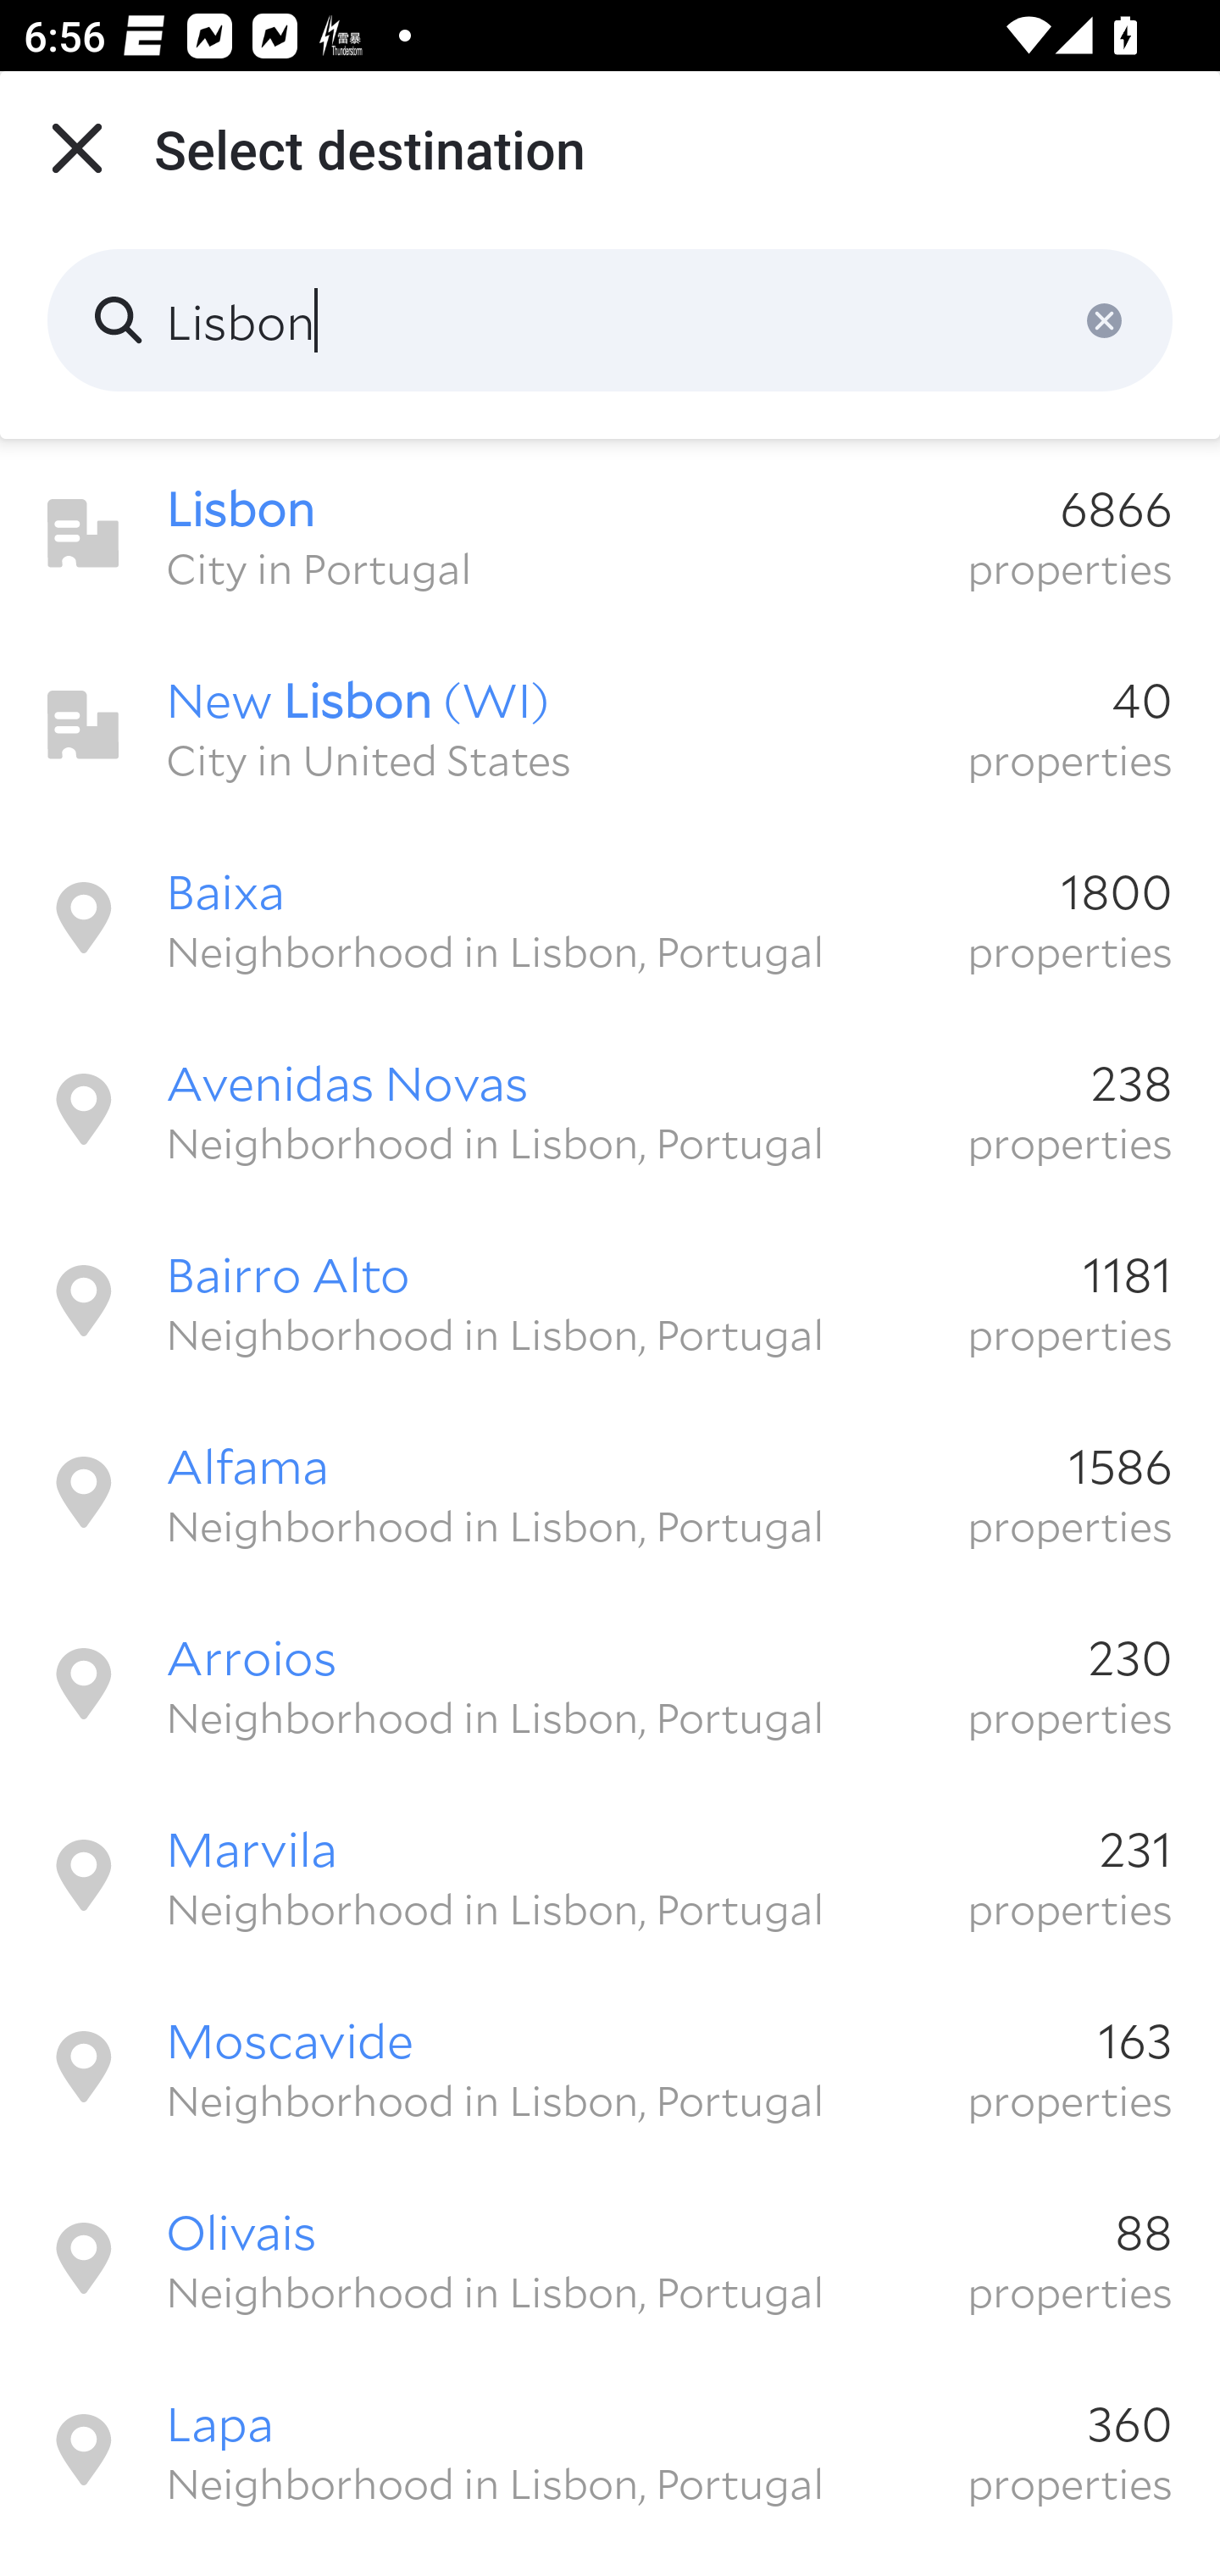 This screenshot has width=1220, height=2576. I want to click on Lisbon, so click(610, 320).